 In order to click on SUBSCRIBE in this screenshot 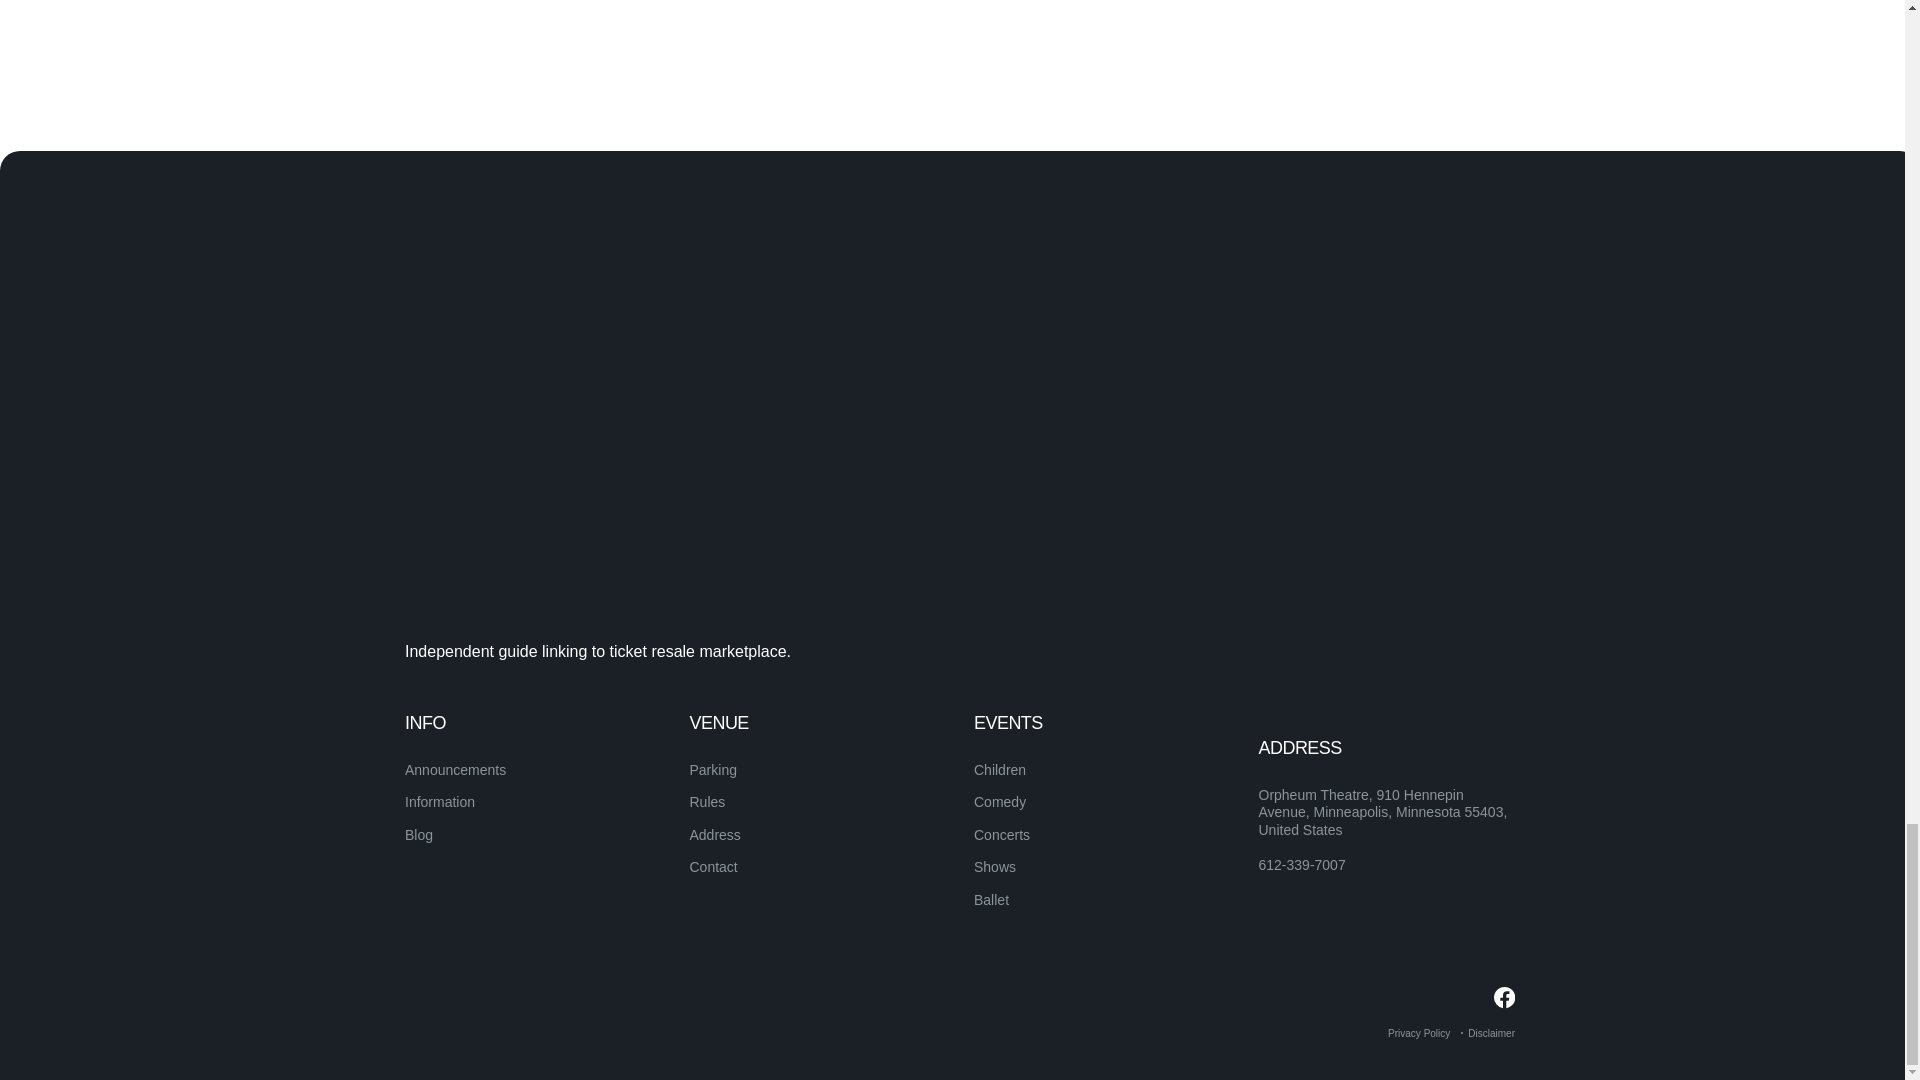, I will do `click(1444, 760)`.